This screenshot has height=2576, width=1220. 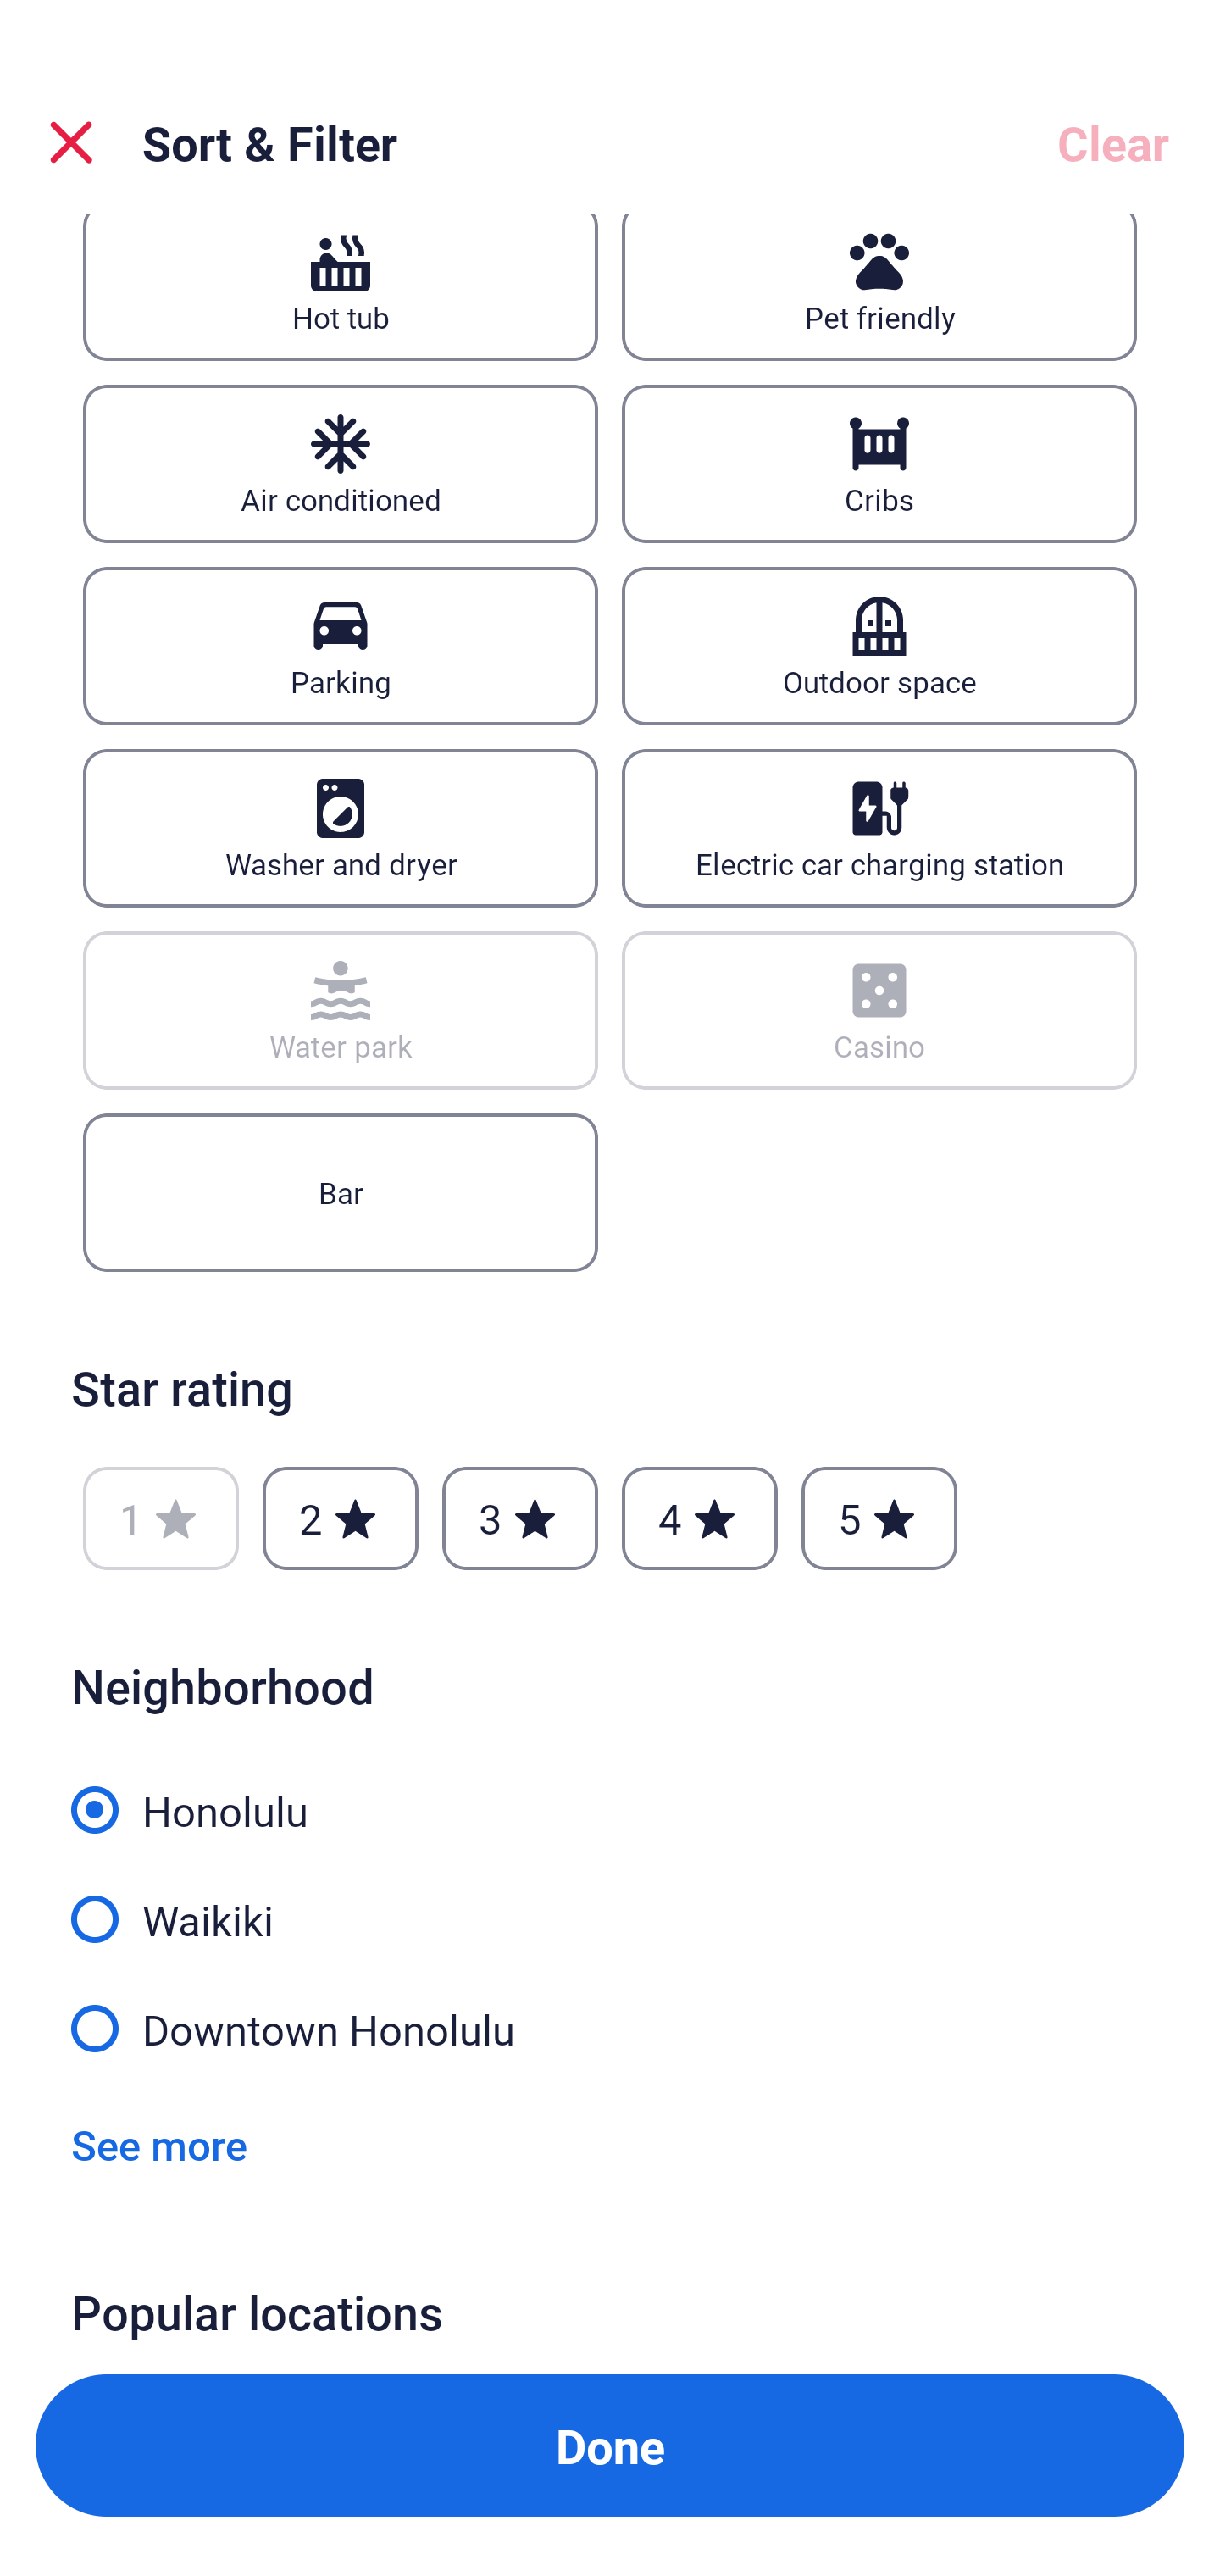 What do you see at coordinates (700, 1518) in the screenshot?
I see `4` at bounding box center [700, 1518].